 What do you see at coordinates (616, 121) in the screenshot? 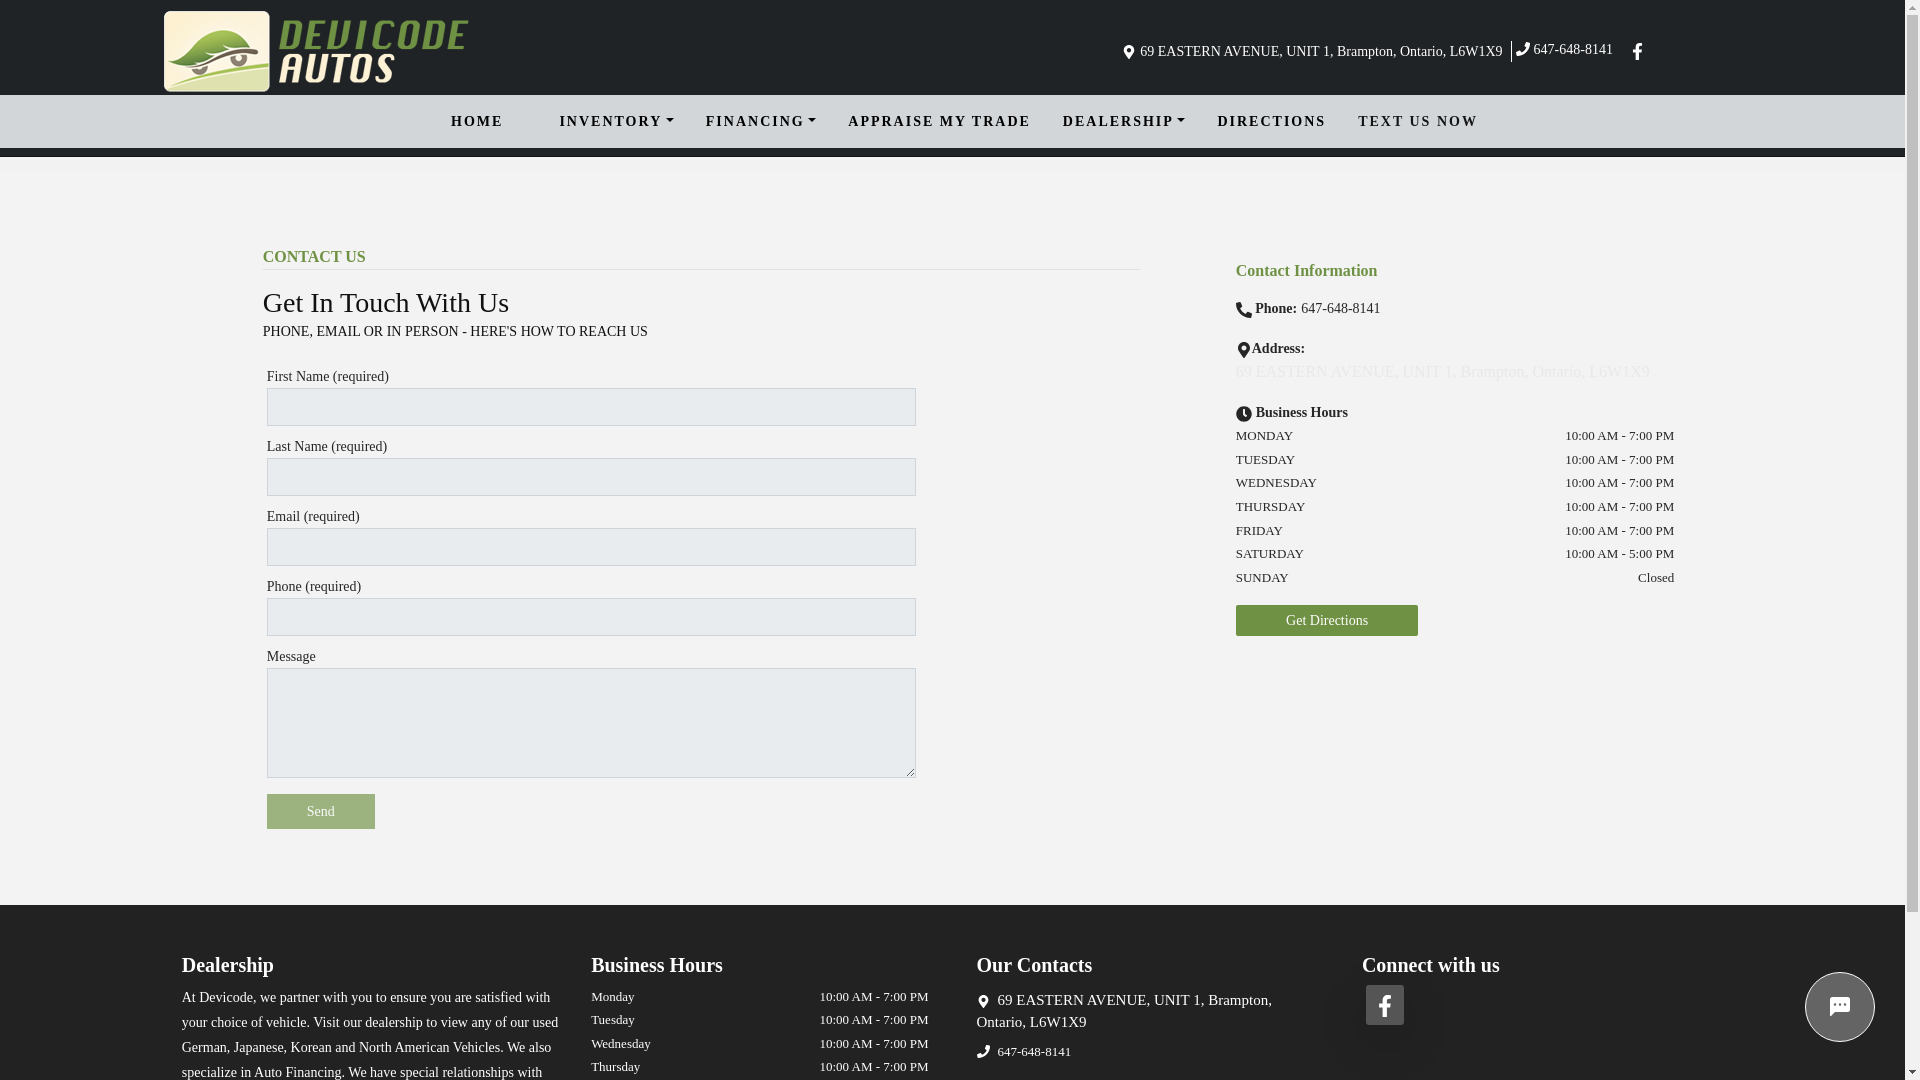
I see `INVENTORY` at bounding box center [616, 121].